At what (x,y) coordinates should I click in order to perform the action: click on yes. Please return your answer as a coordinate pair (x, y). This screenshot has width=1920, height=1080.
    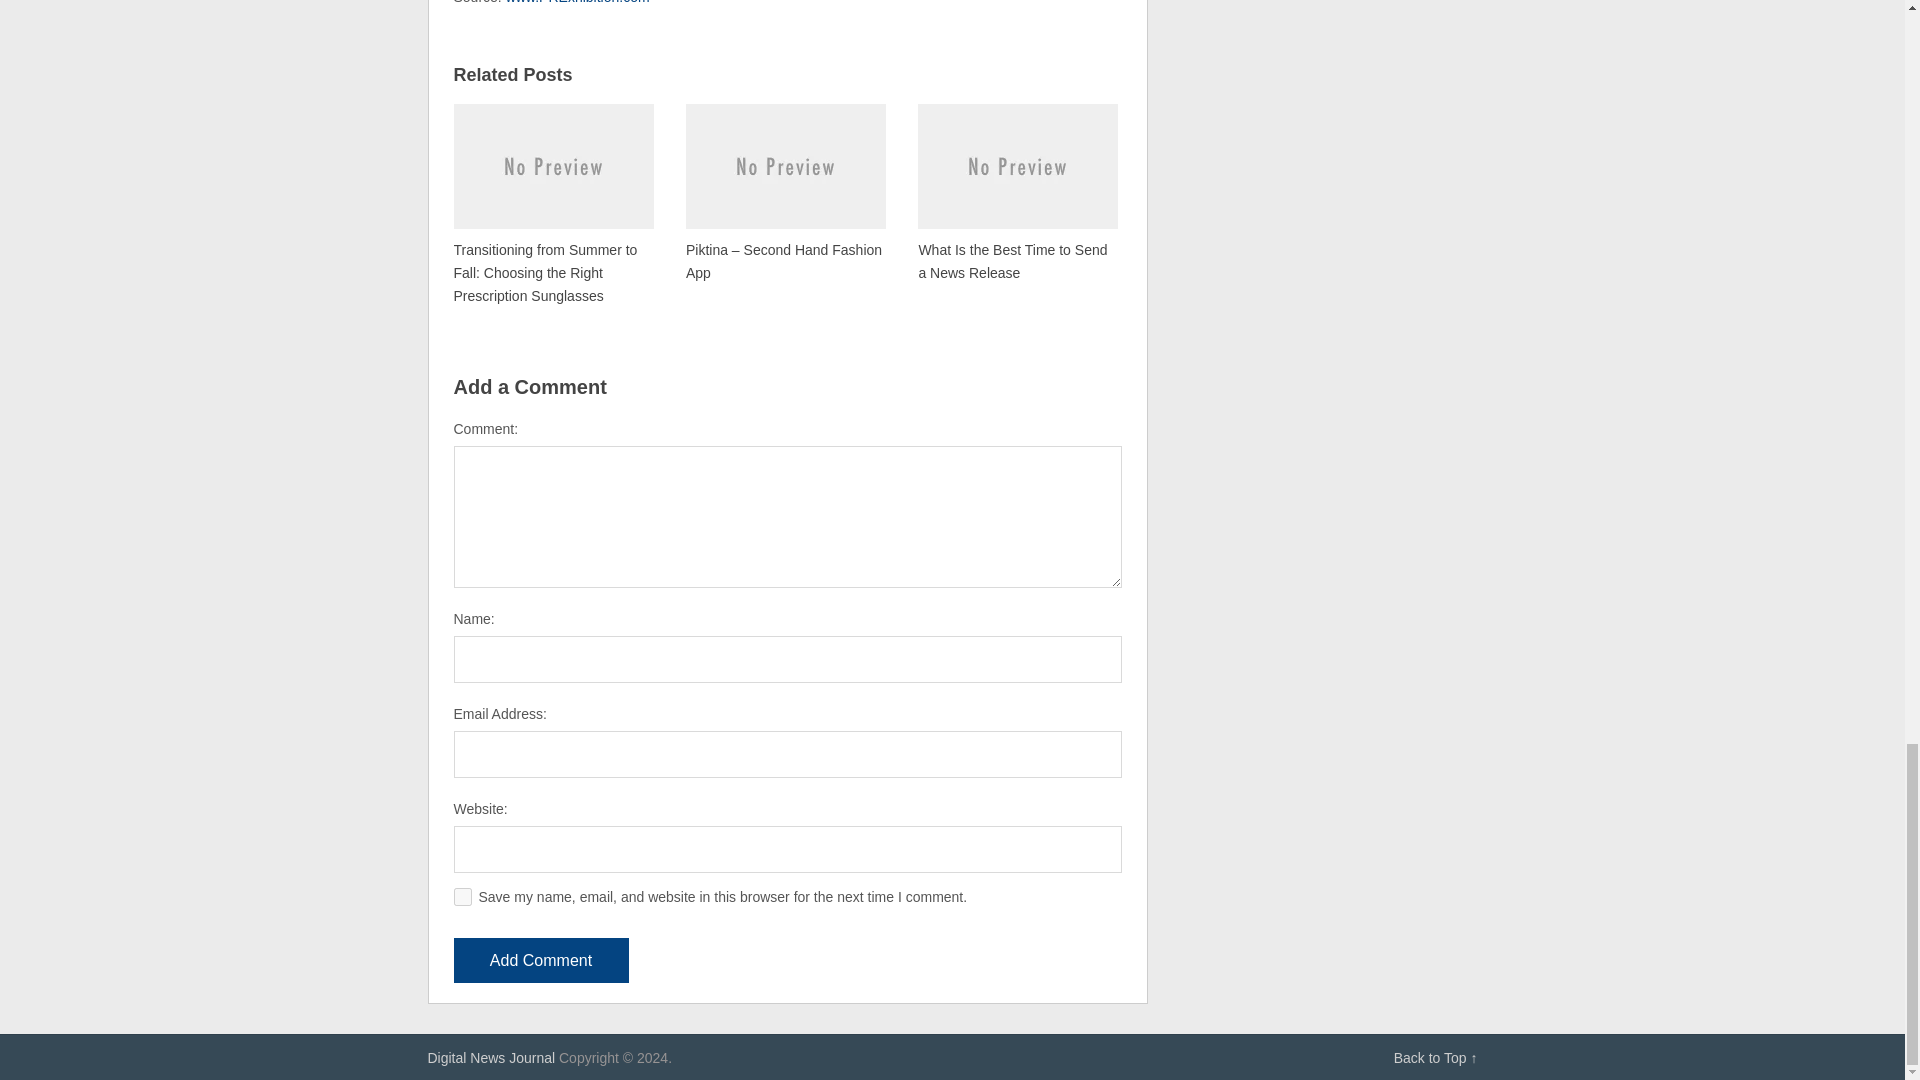
    Looking at the image, I should click on (462, 896).